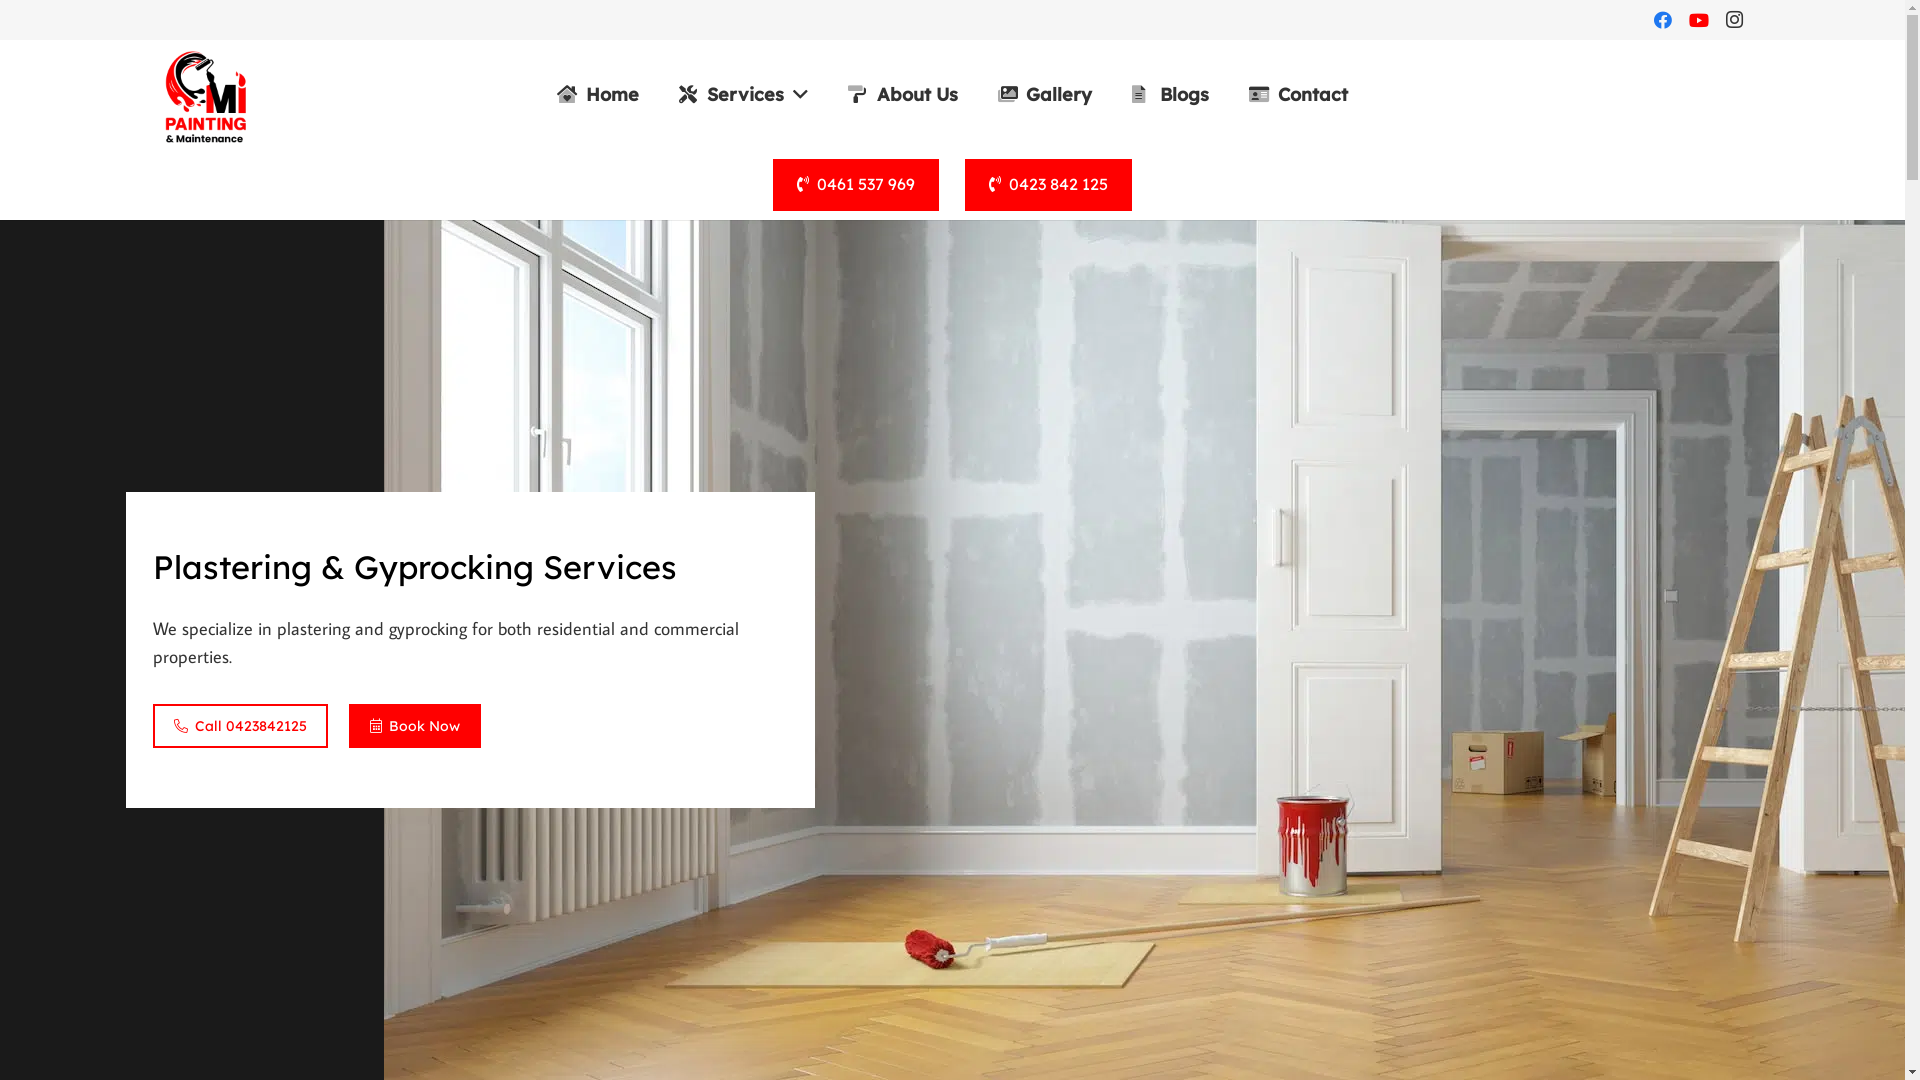 Image resolution: width=1920 pixels, height=1080 pixels. What do you see at coordinates (639, 762) in the screenshot?
I see `Internal Demolition` at bounding box center [639, 762].